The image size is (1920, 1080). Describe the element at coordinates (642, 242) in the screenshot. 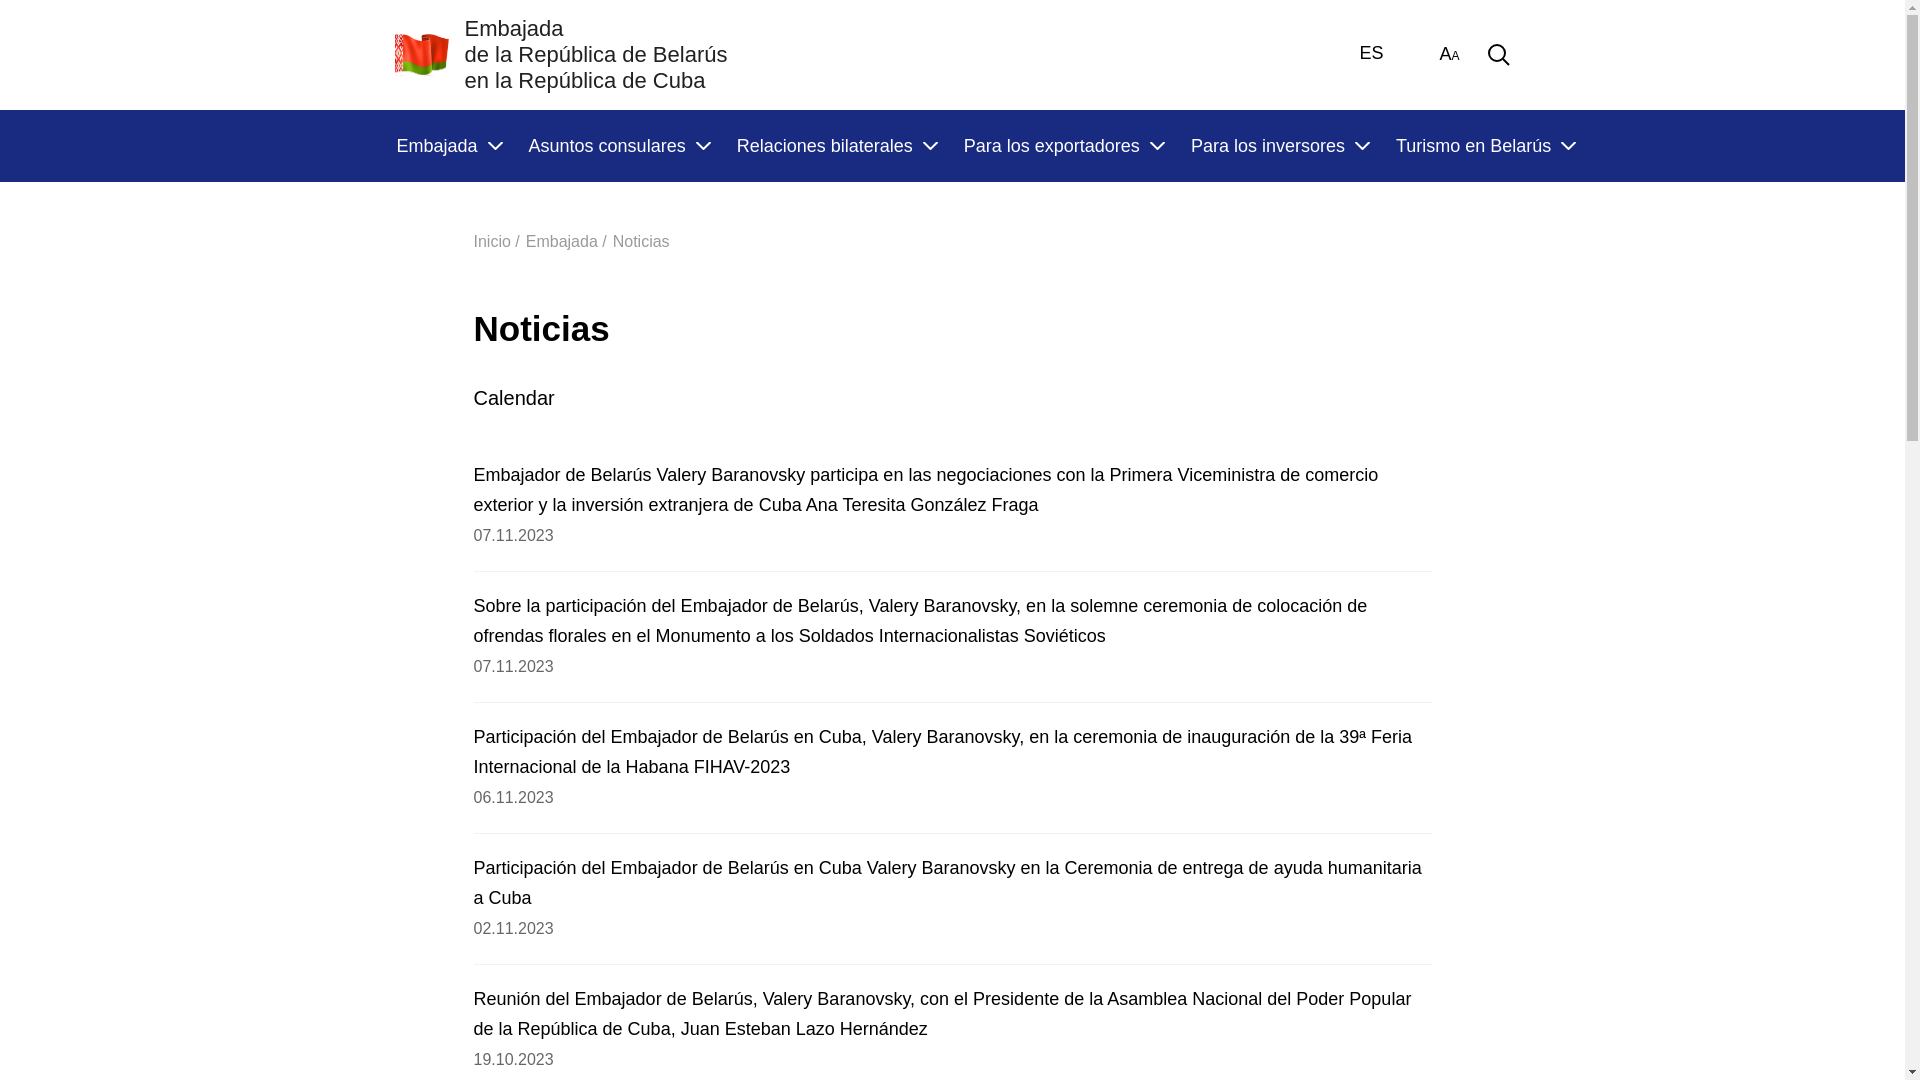

I see `Noticias` at that location.